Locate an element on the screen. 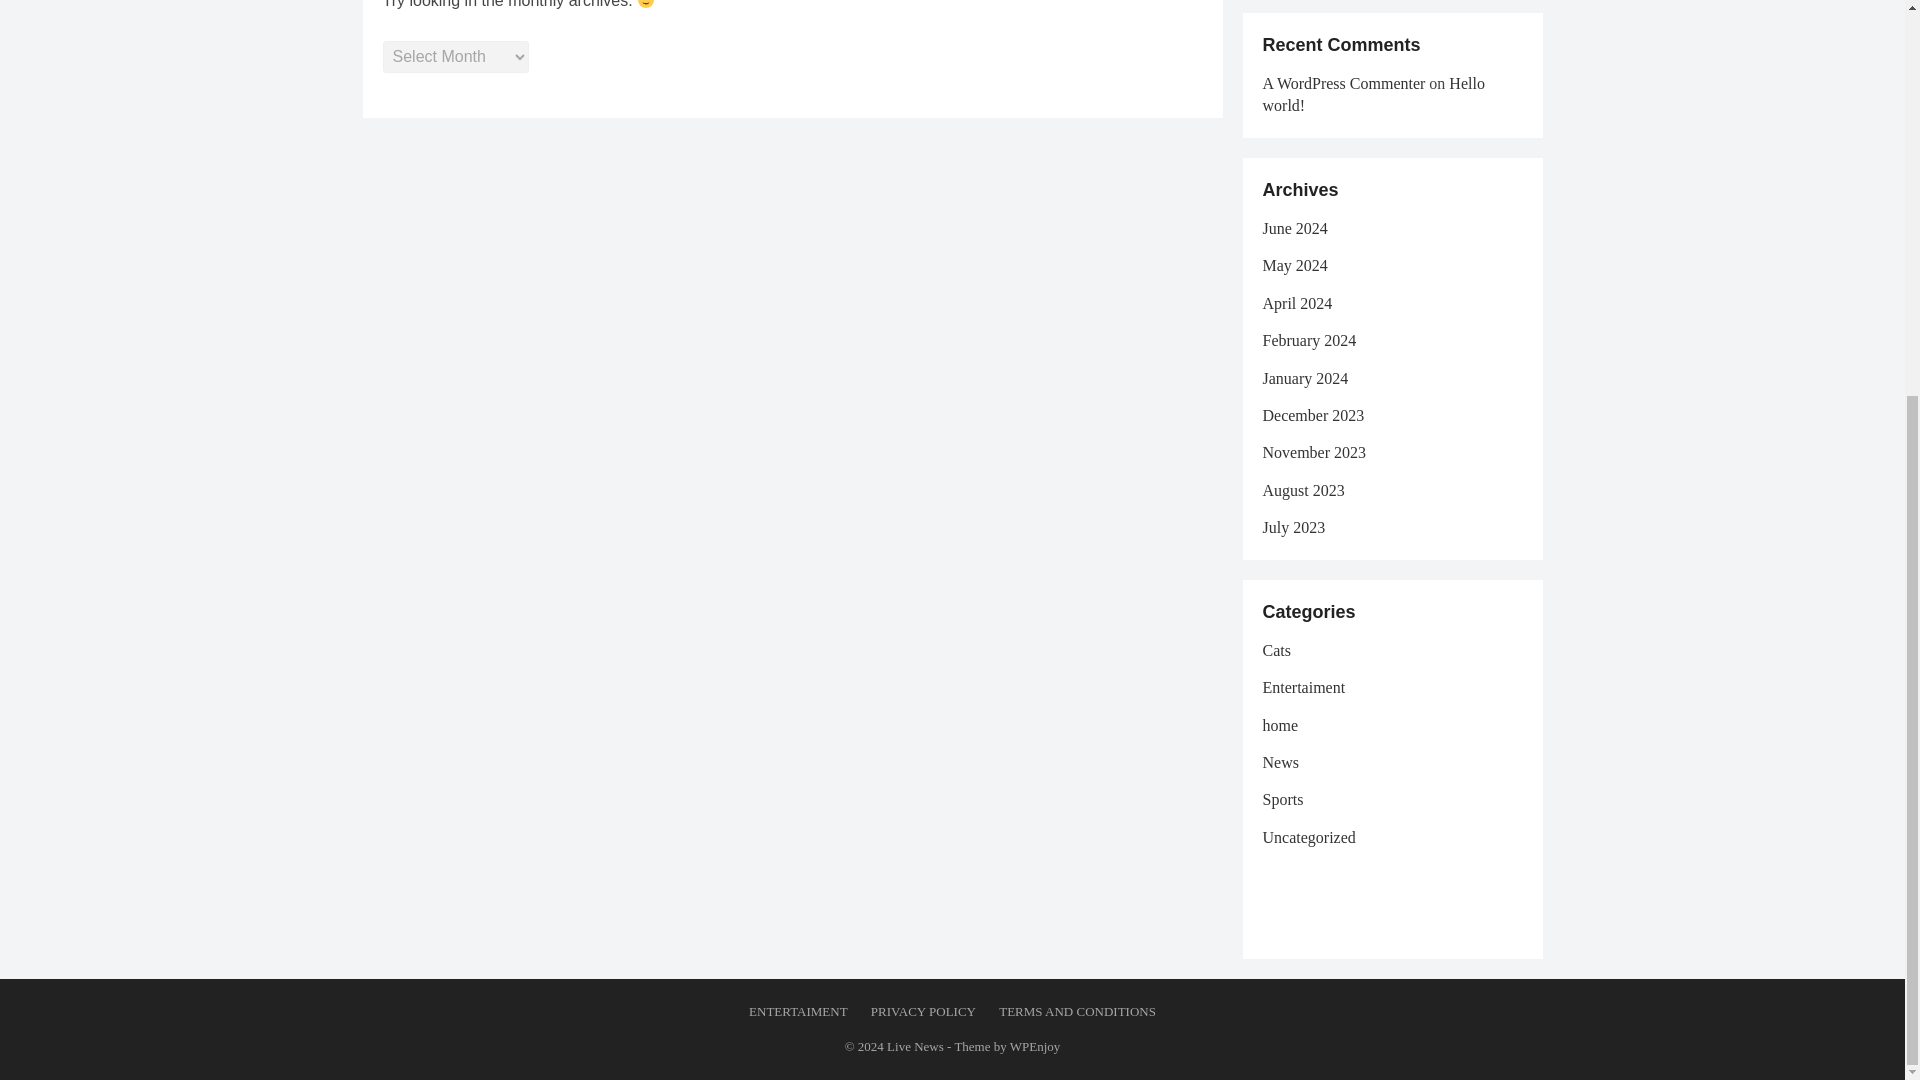 This screenshot has width=1920, height=1080. Uncategorized is located at coordinates (1308, 837).